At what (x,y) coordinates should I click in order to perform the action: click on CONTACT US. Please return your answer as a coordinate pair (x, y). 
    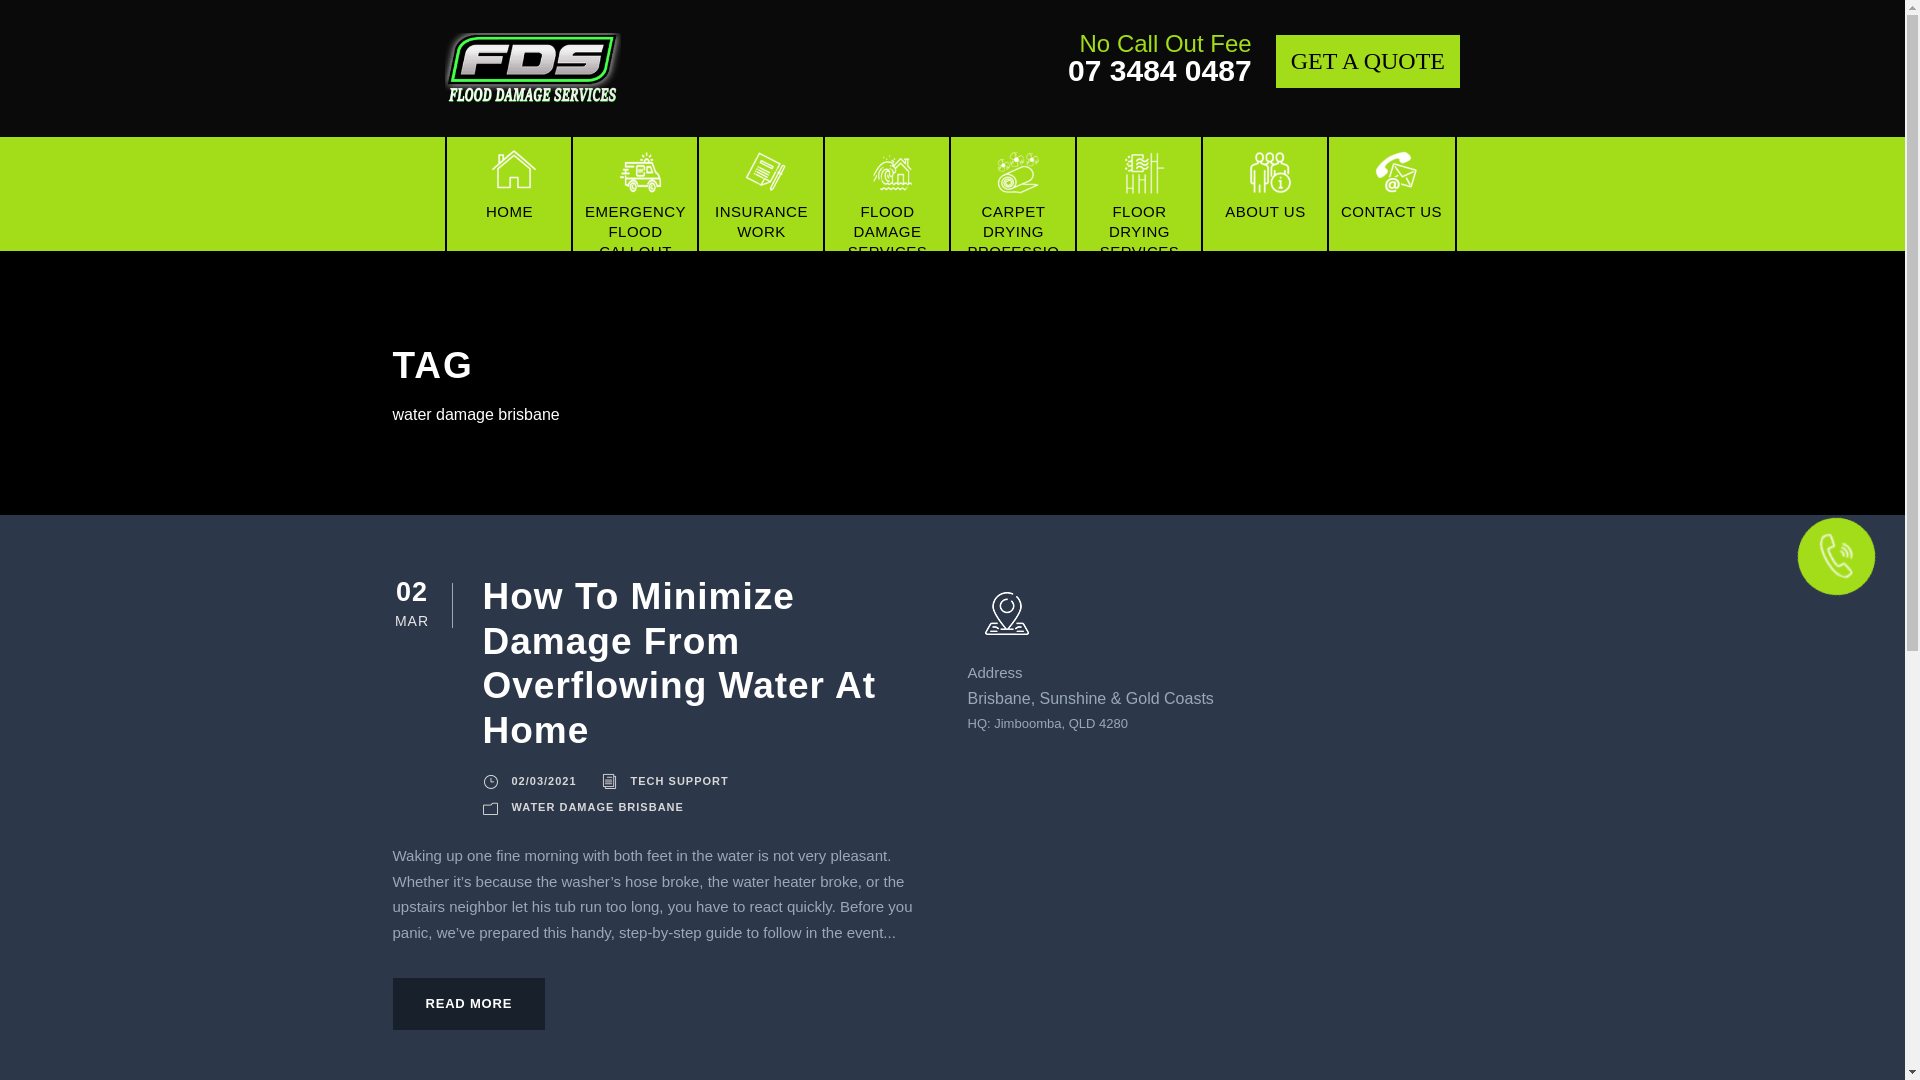
    Looking at the image, I should click on (1391, 194).